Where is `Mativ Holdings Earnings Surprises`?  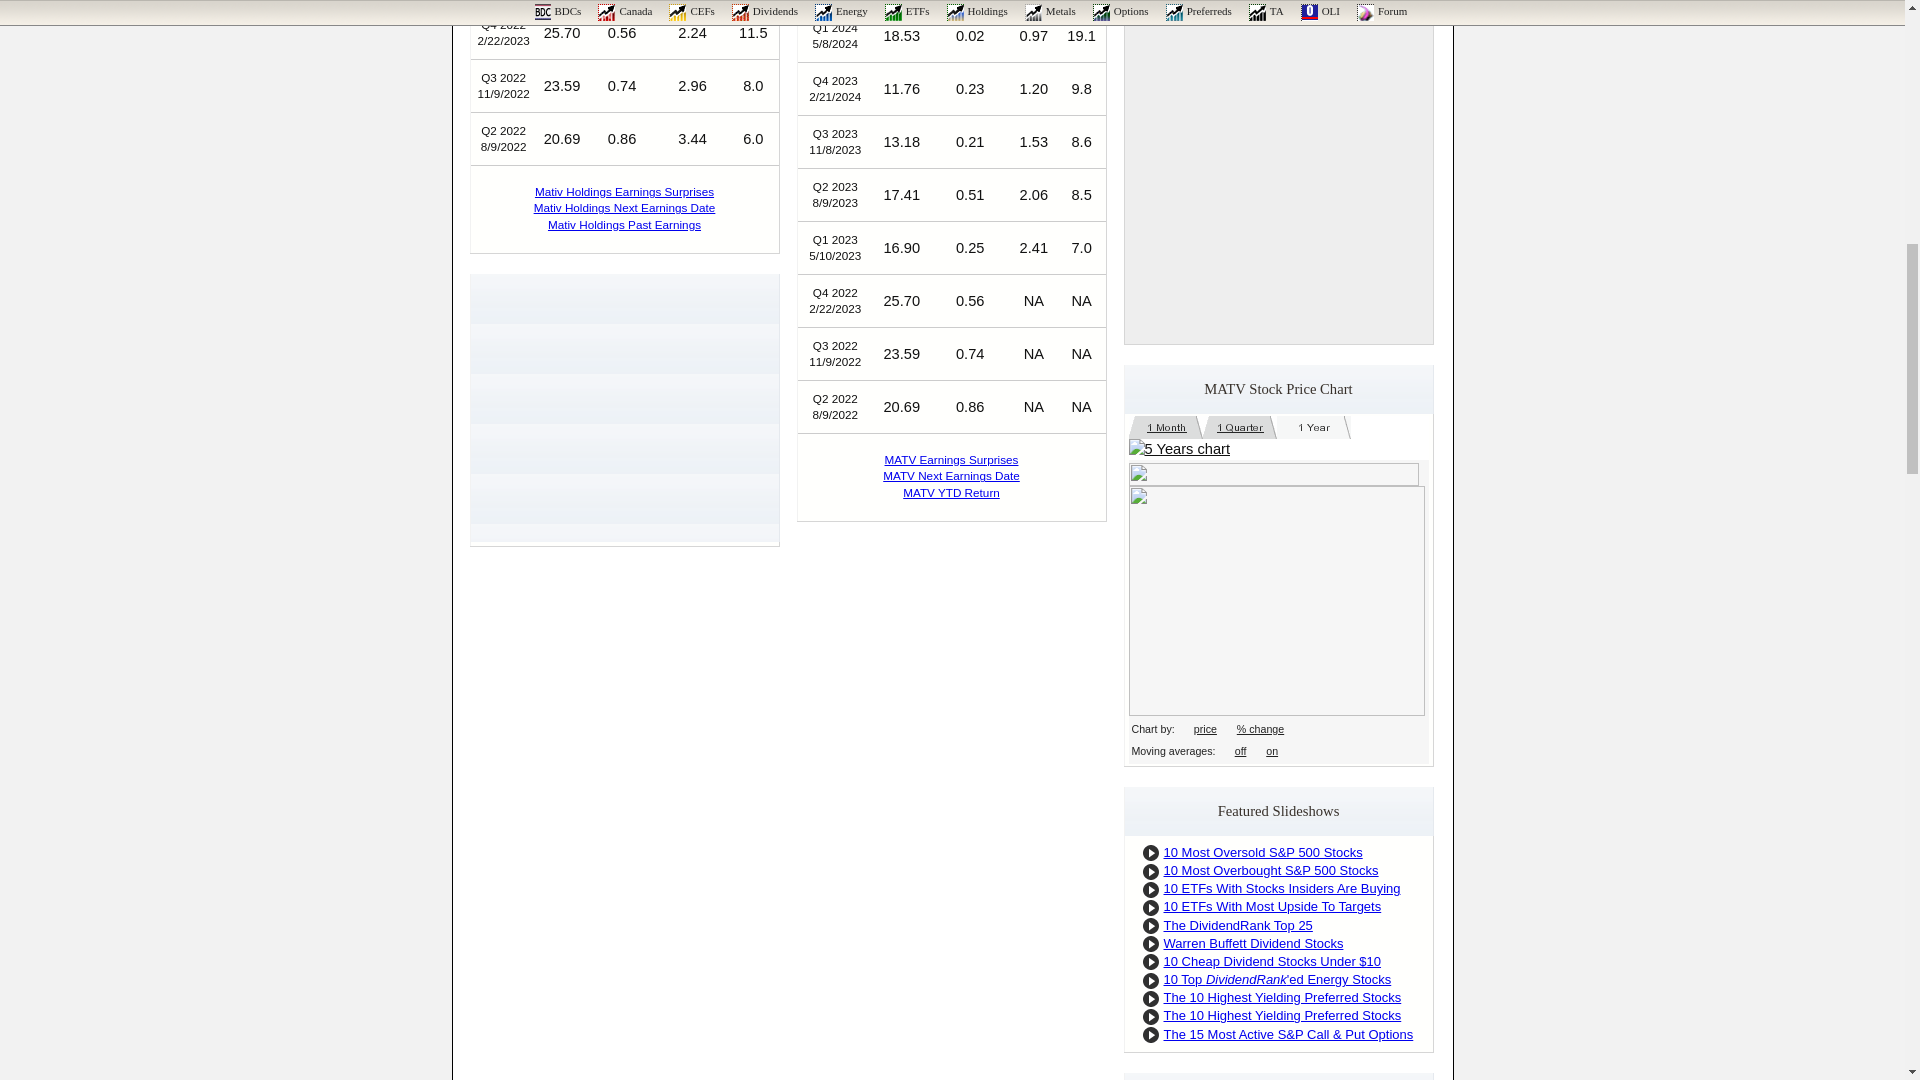 Mativ Holdings Earnings Surprises is located at coordinates (624, 190).